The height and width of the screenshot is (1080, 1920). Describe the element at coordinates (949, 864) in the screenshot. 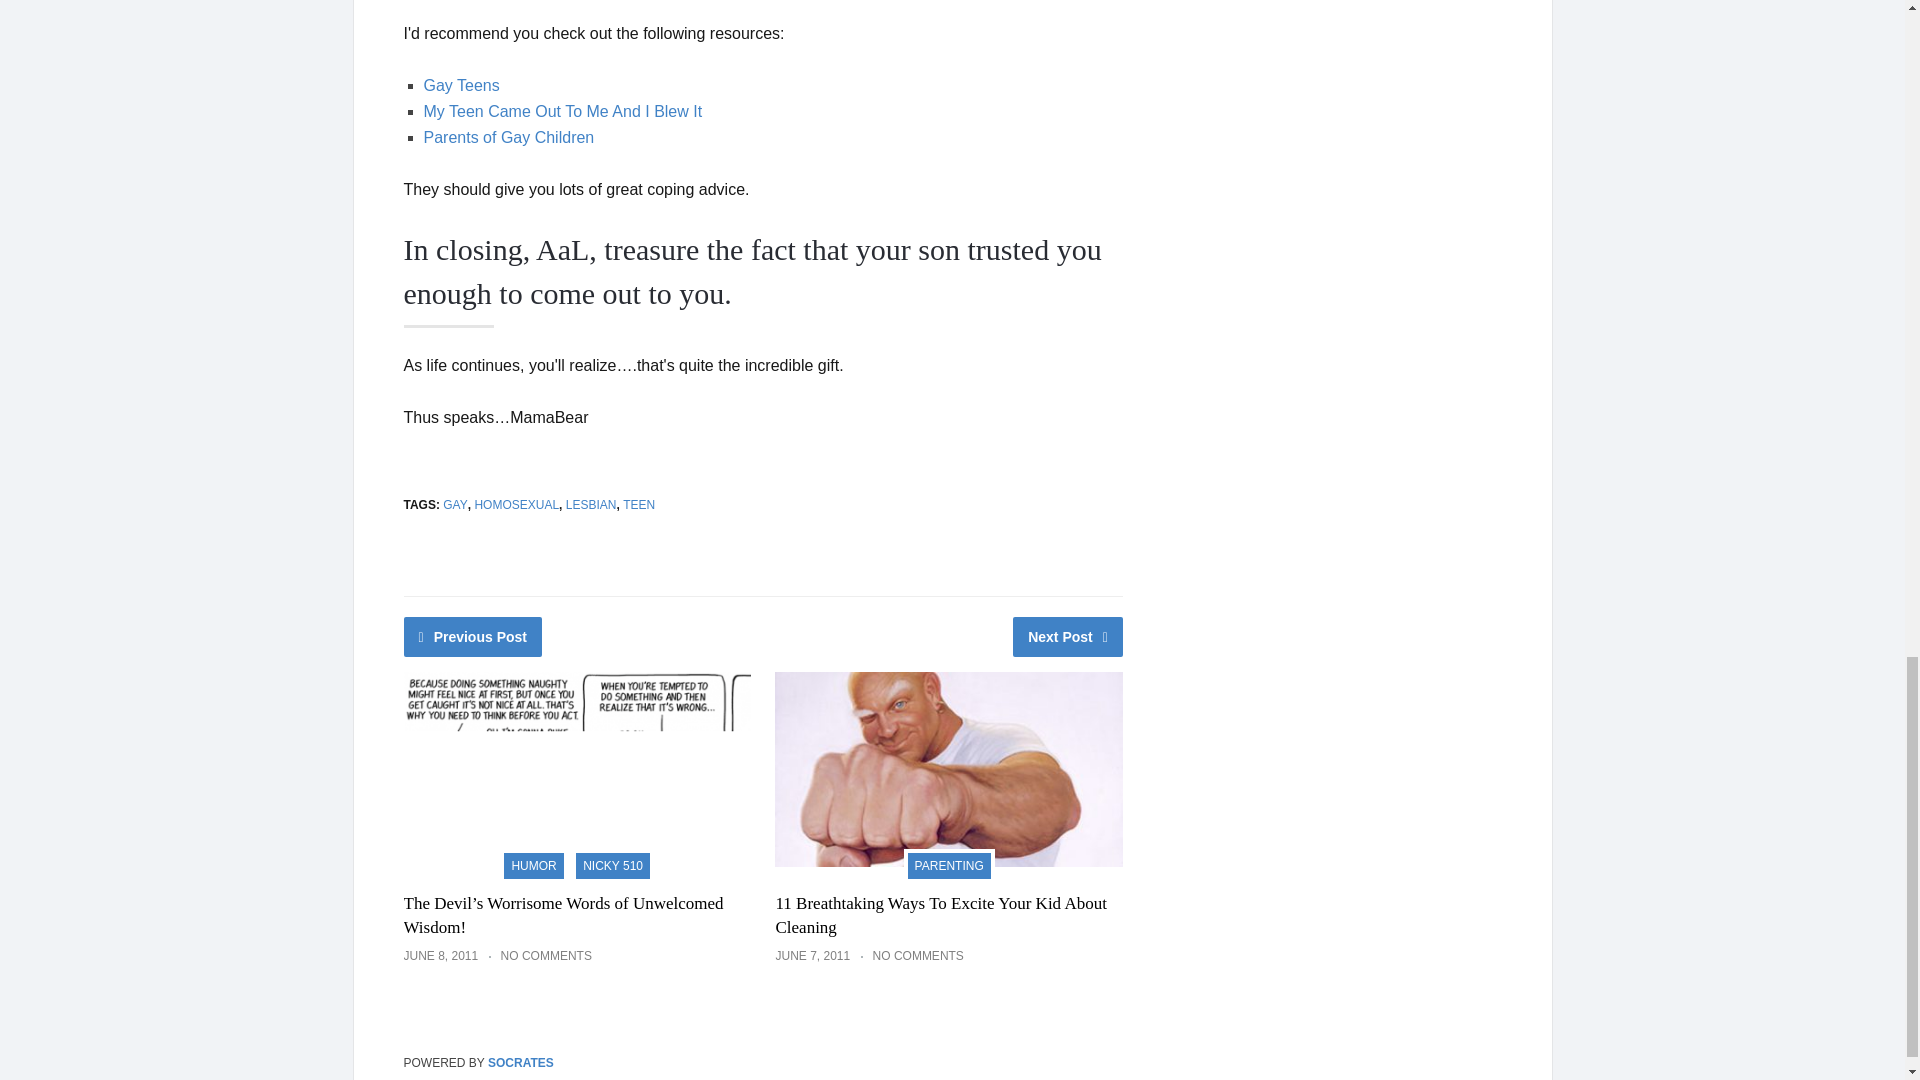

I see `PARENTING` at that location.